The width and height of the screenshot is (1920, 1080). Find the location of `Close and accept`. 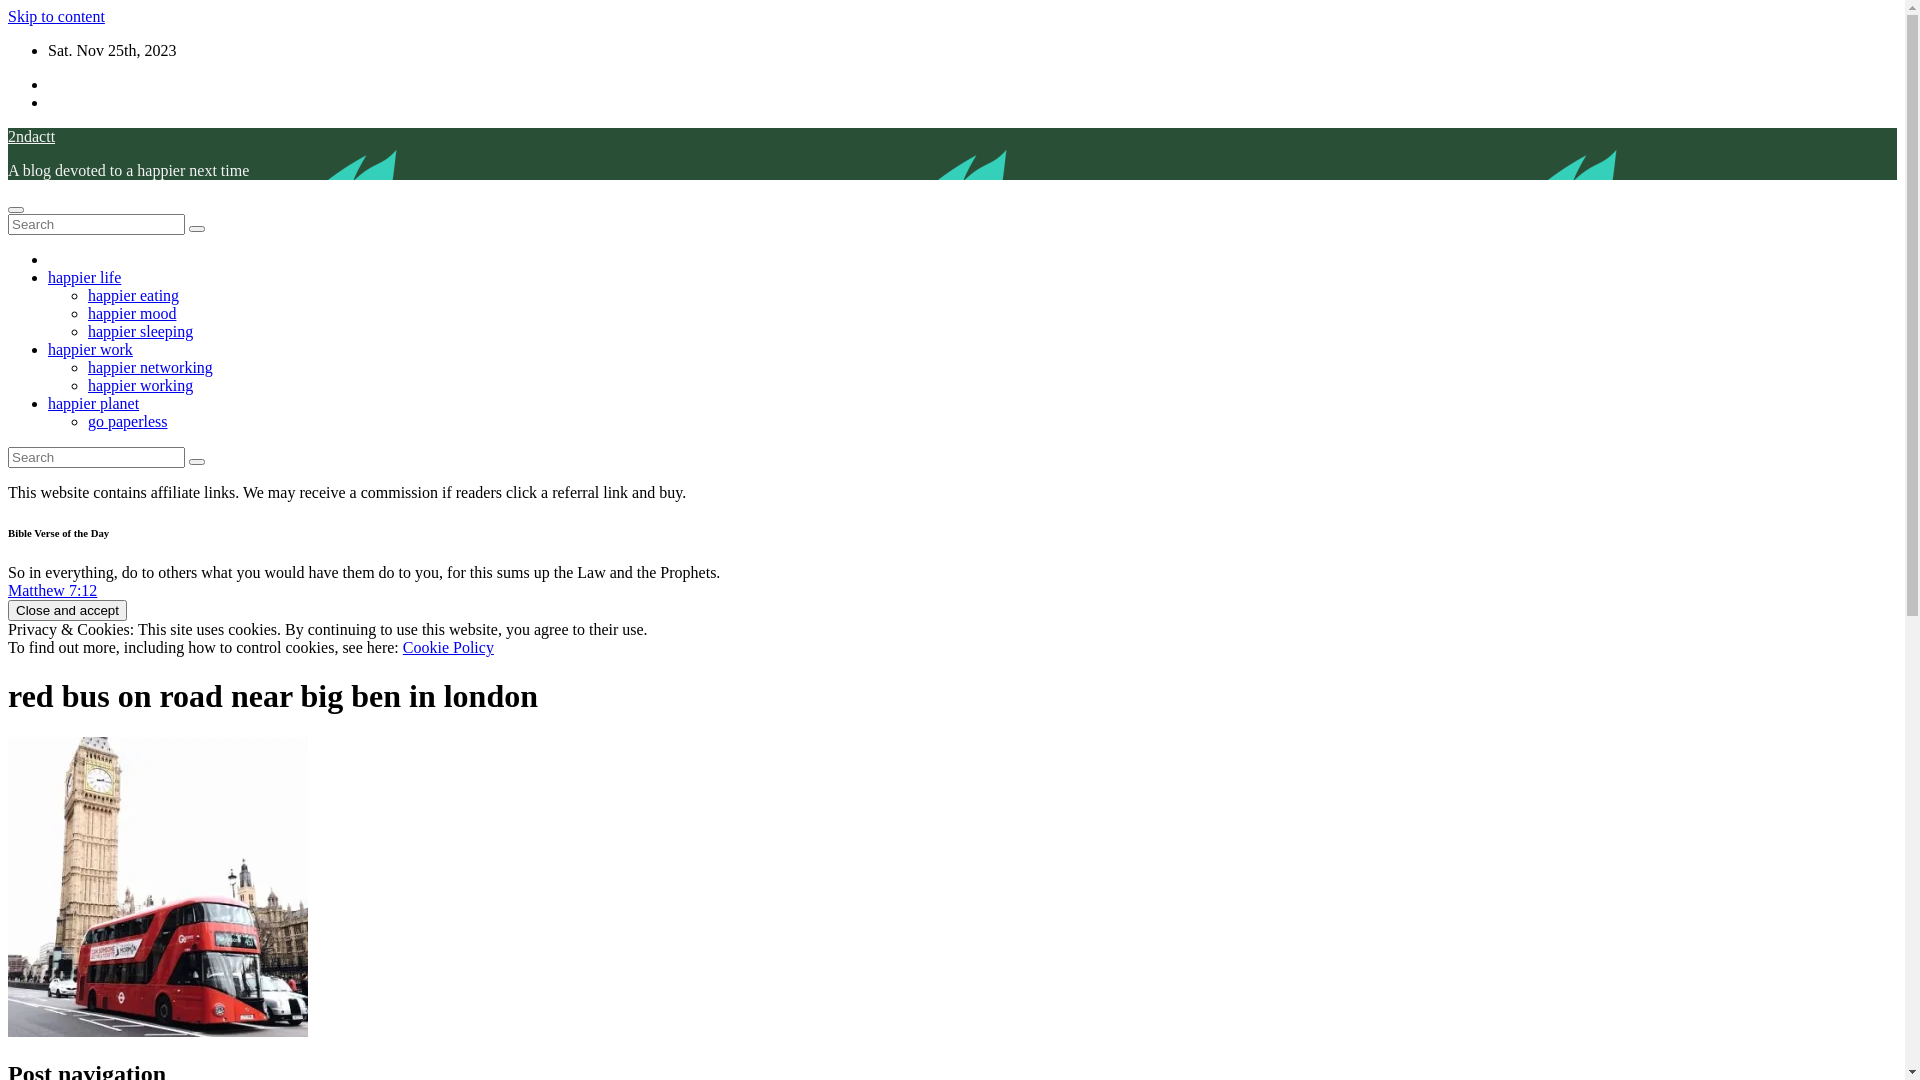

Close and accept is located at coordinates (68, 610).